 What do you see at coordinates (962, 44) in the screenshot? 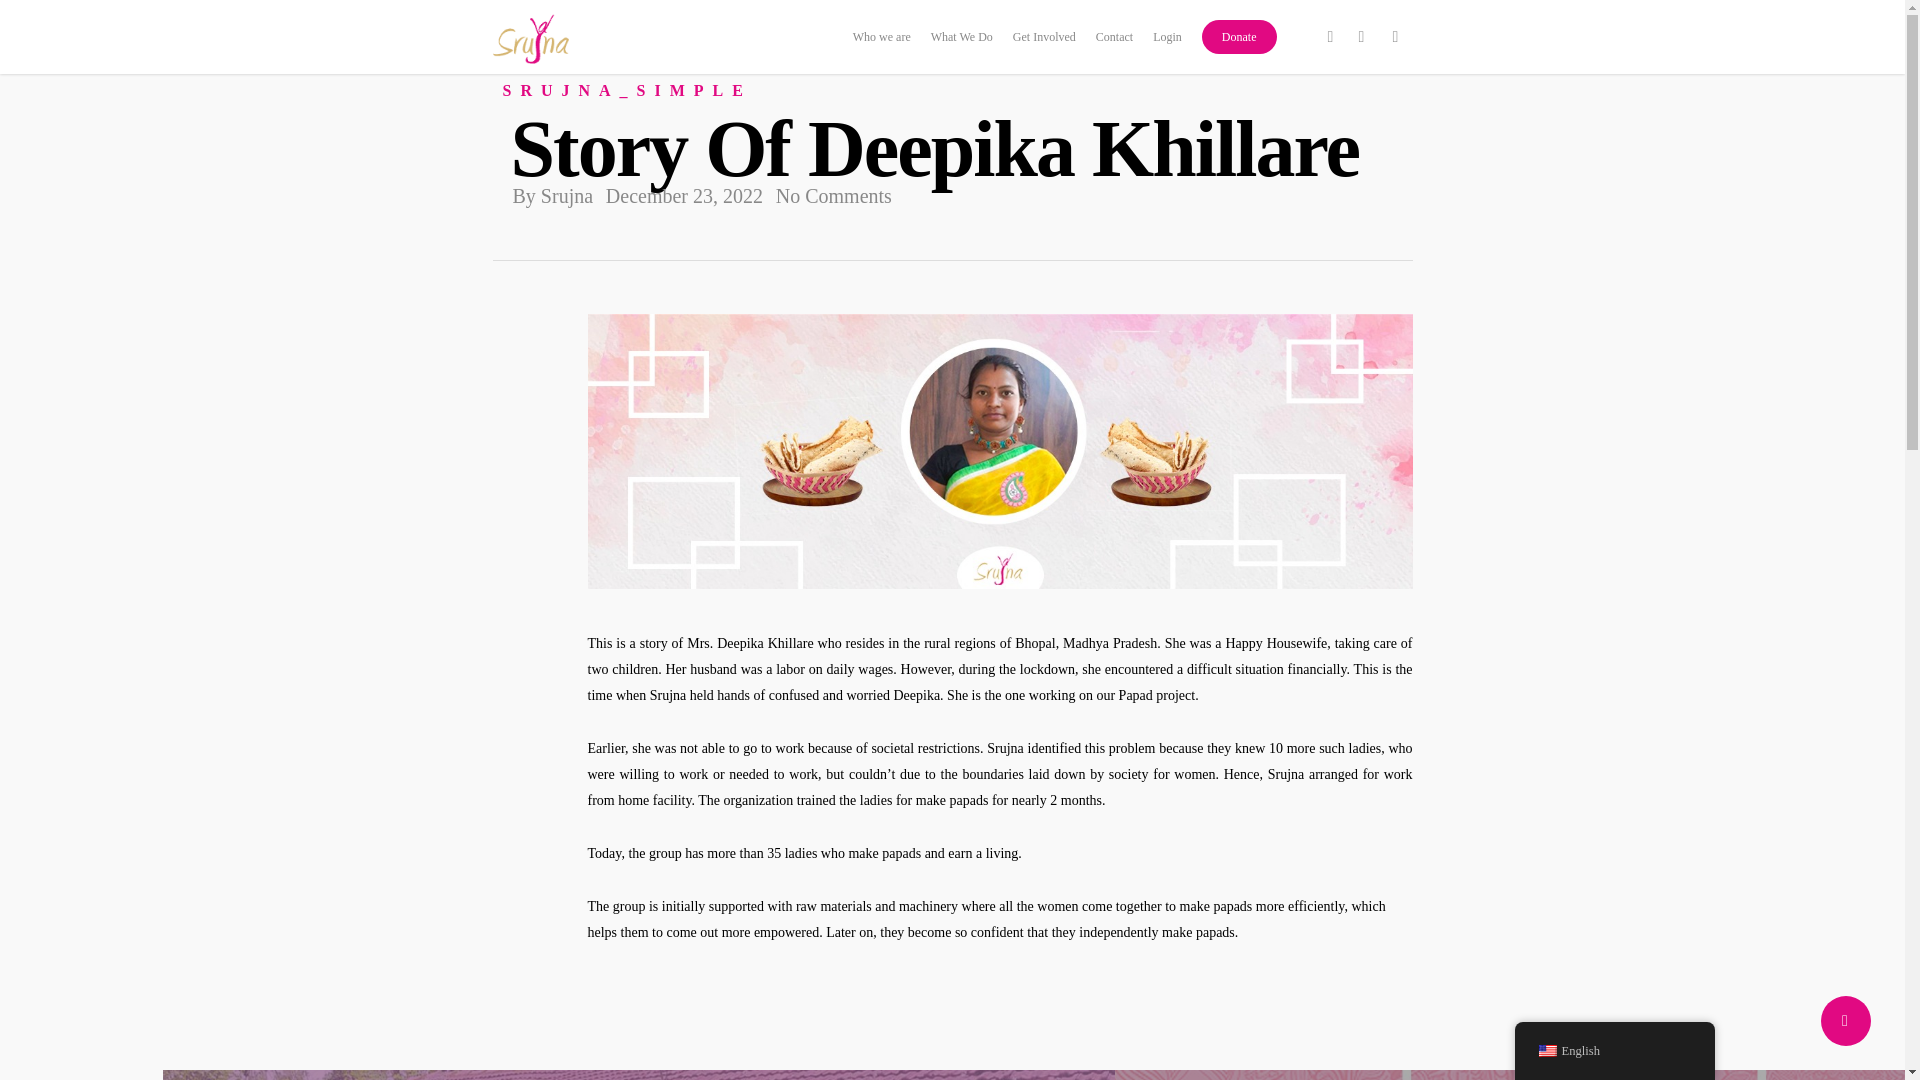
I see `What We Do` at bounding box center [962, 44].